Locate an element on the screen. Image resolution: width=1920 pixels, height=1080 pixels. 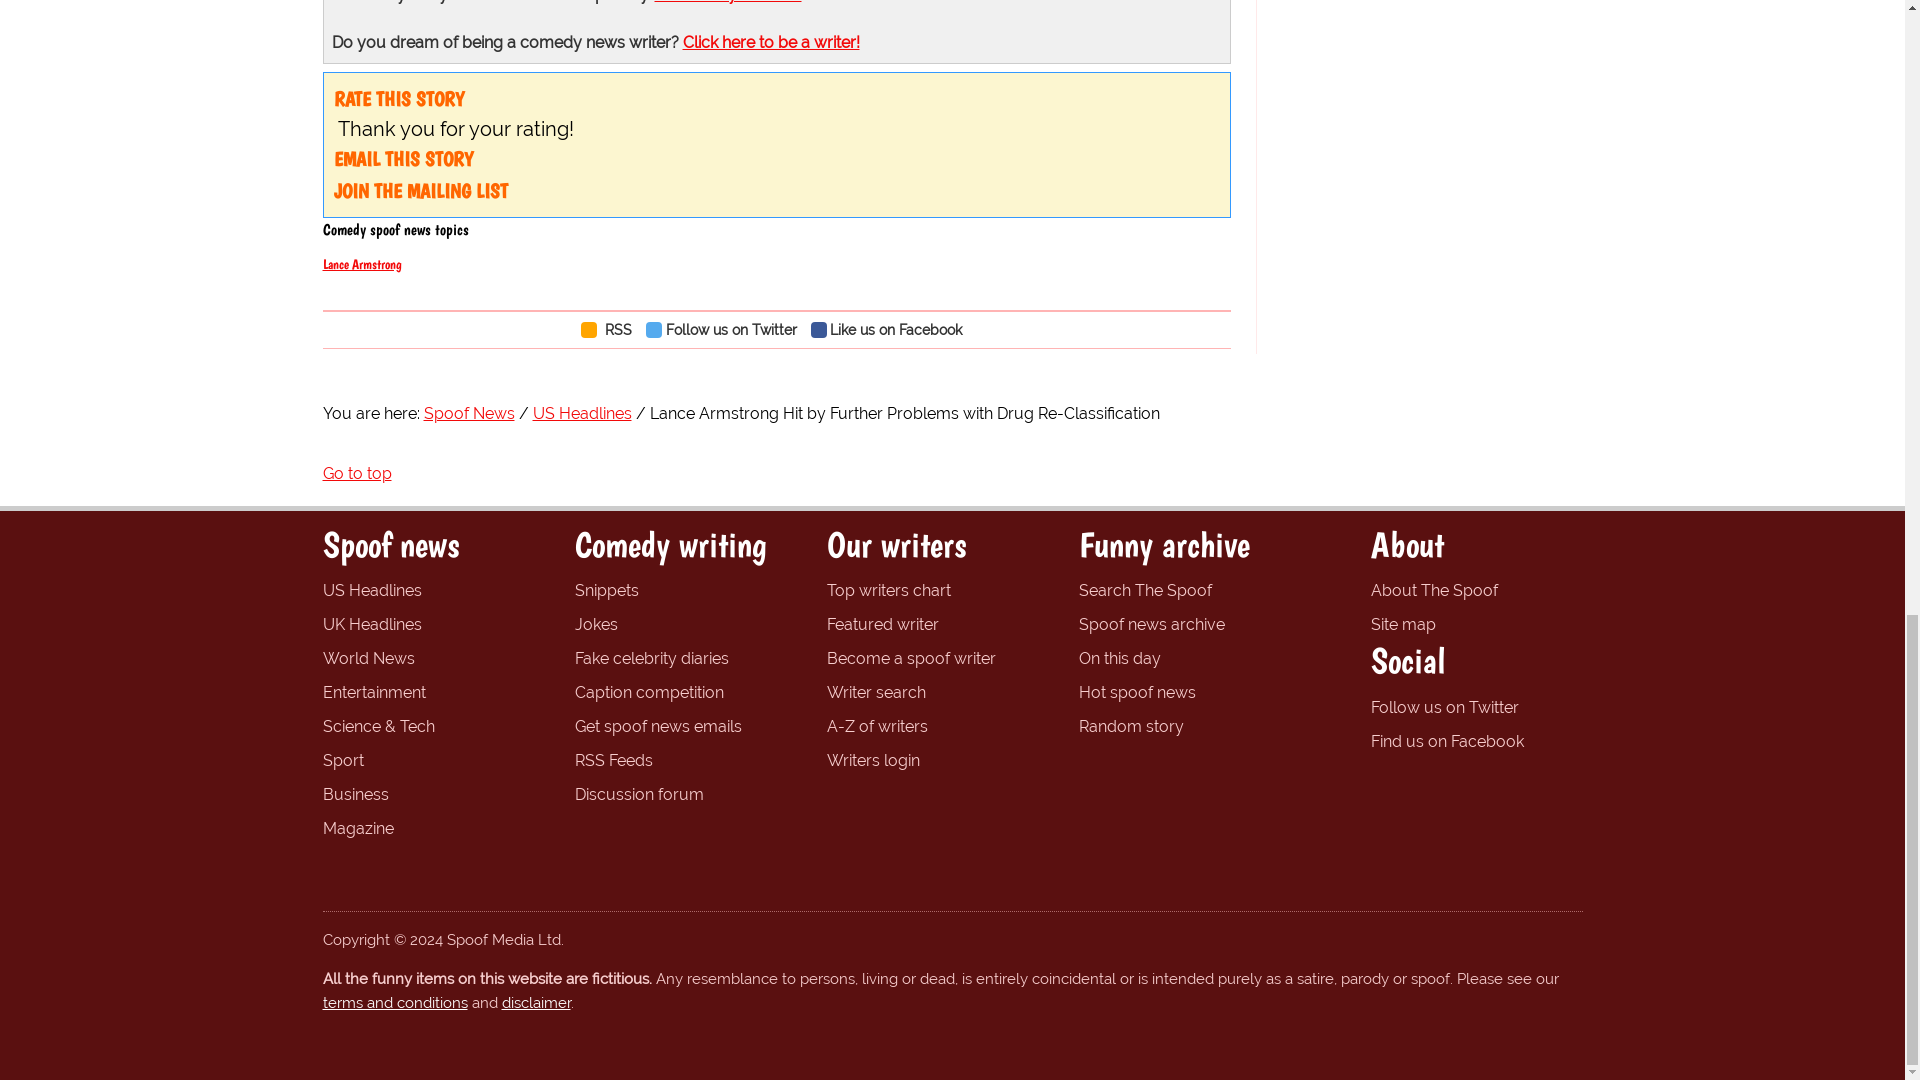
Click here to be a writer! is located at coordinates (770, 42).